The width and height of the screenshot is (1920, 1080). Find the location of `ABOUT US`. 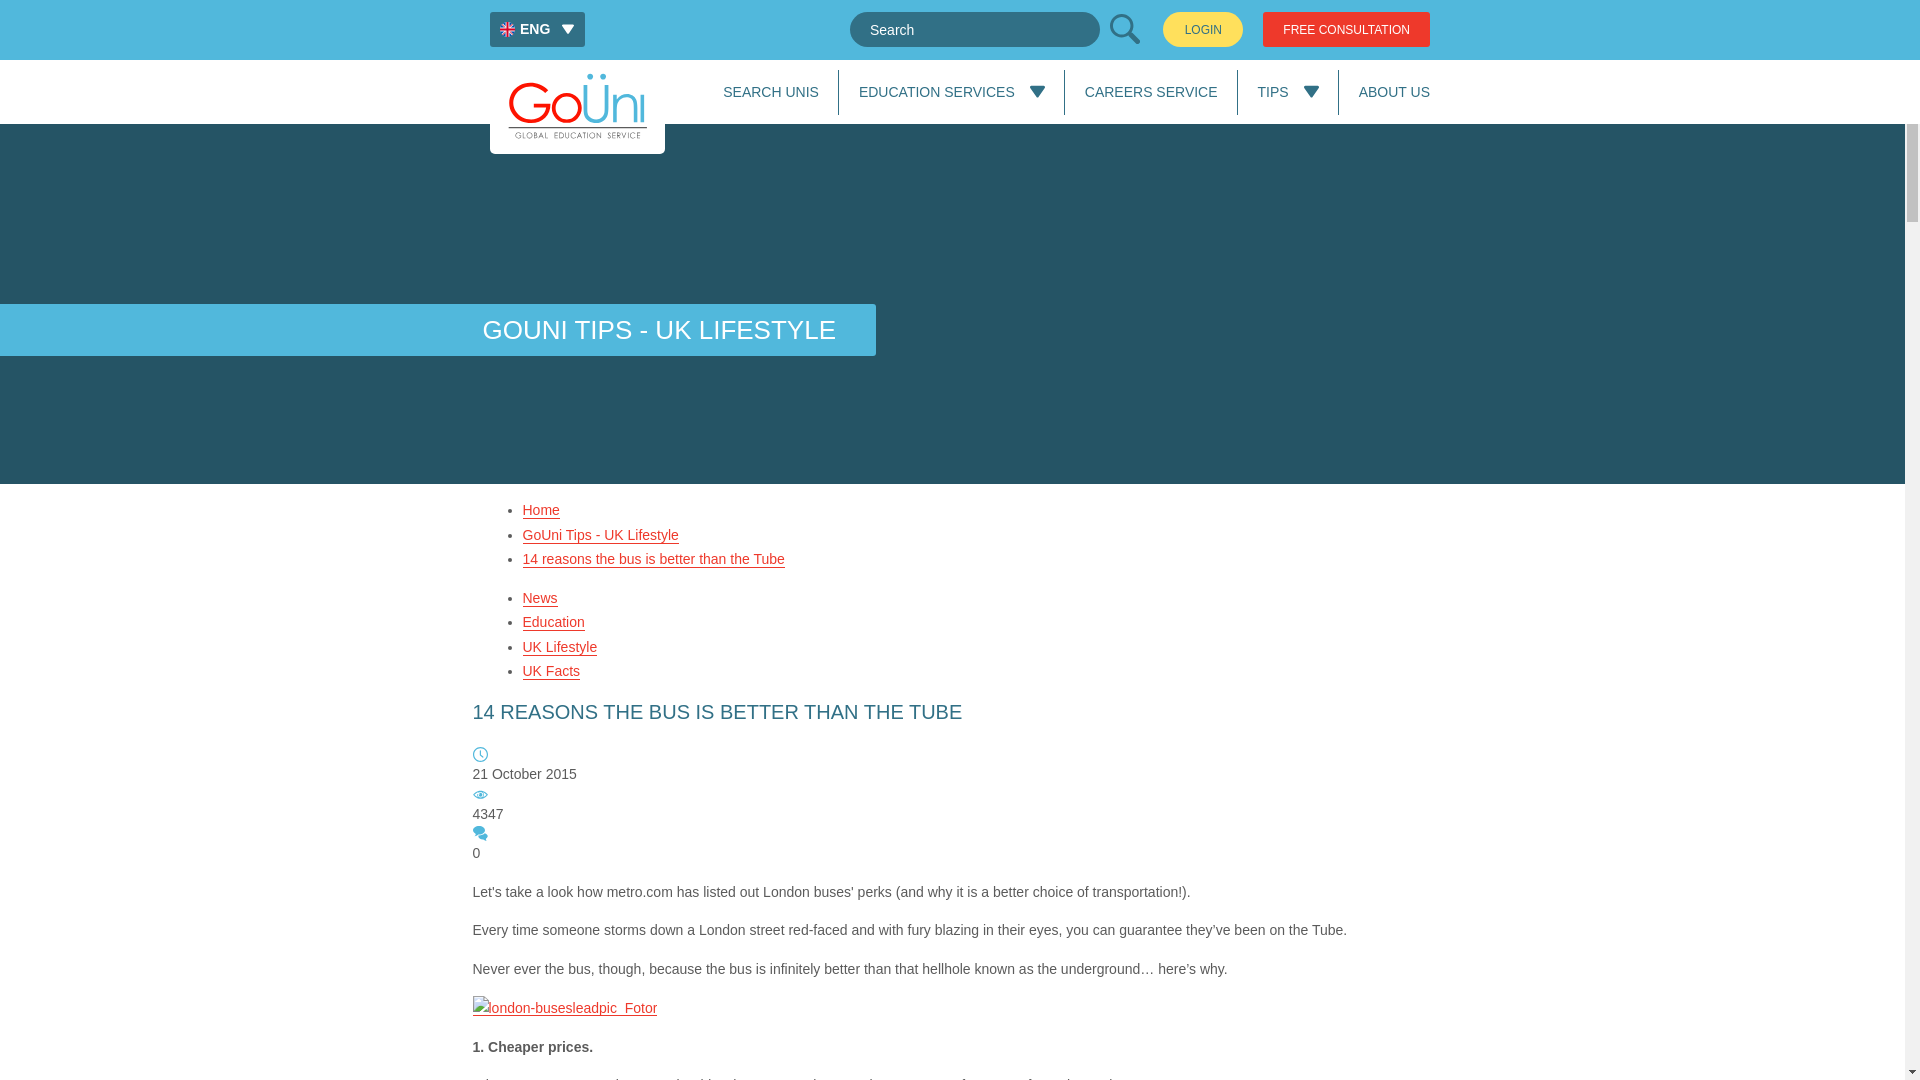

ABOUT US is located at coordinates (1394, 92).